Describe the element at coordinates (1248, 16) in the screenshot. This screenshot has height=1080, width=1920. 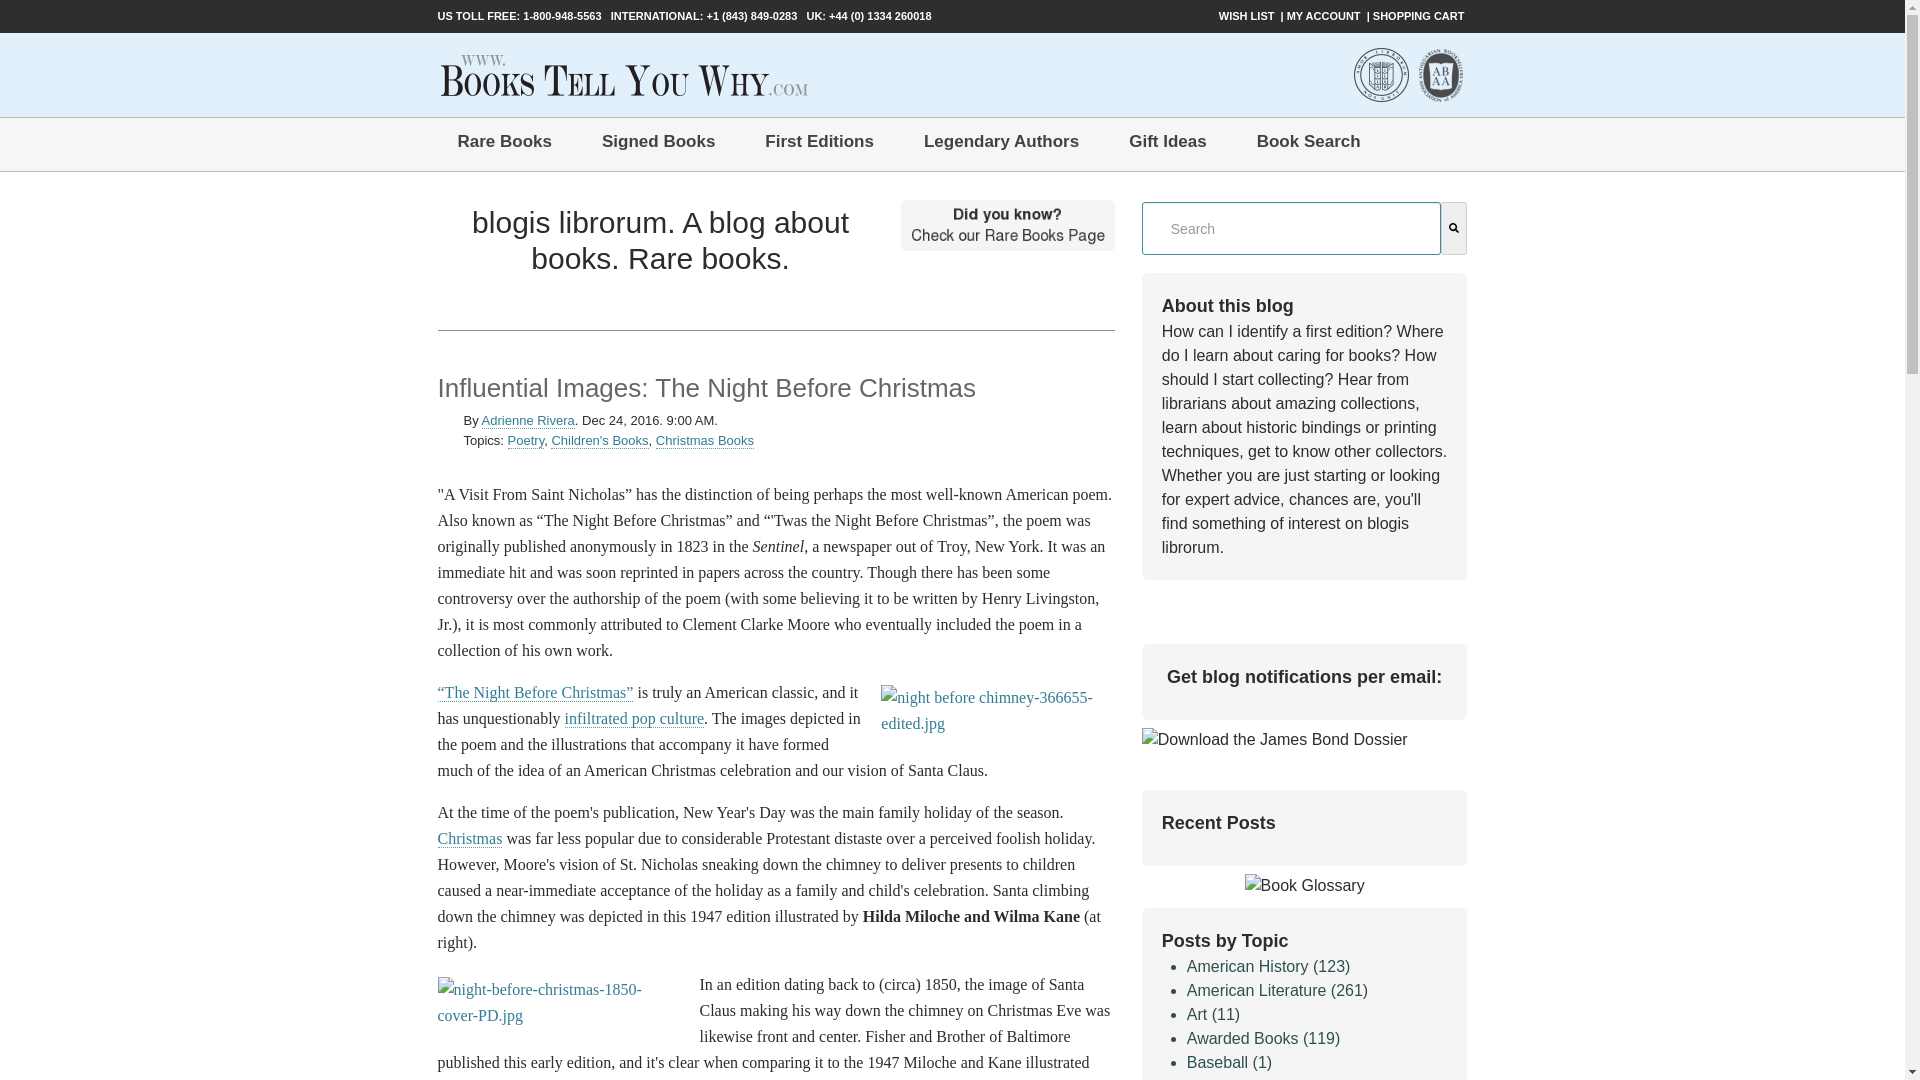
I see `WISH LIST` at that location.